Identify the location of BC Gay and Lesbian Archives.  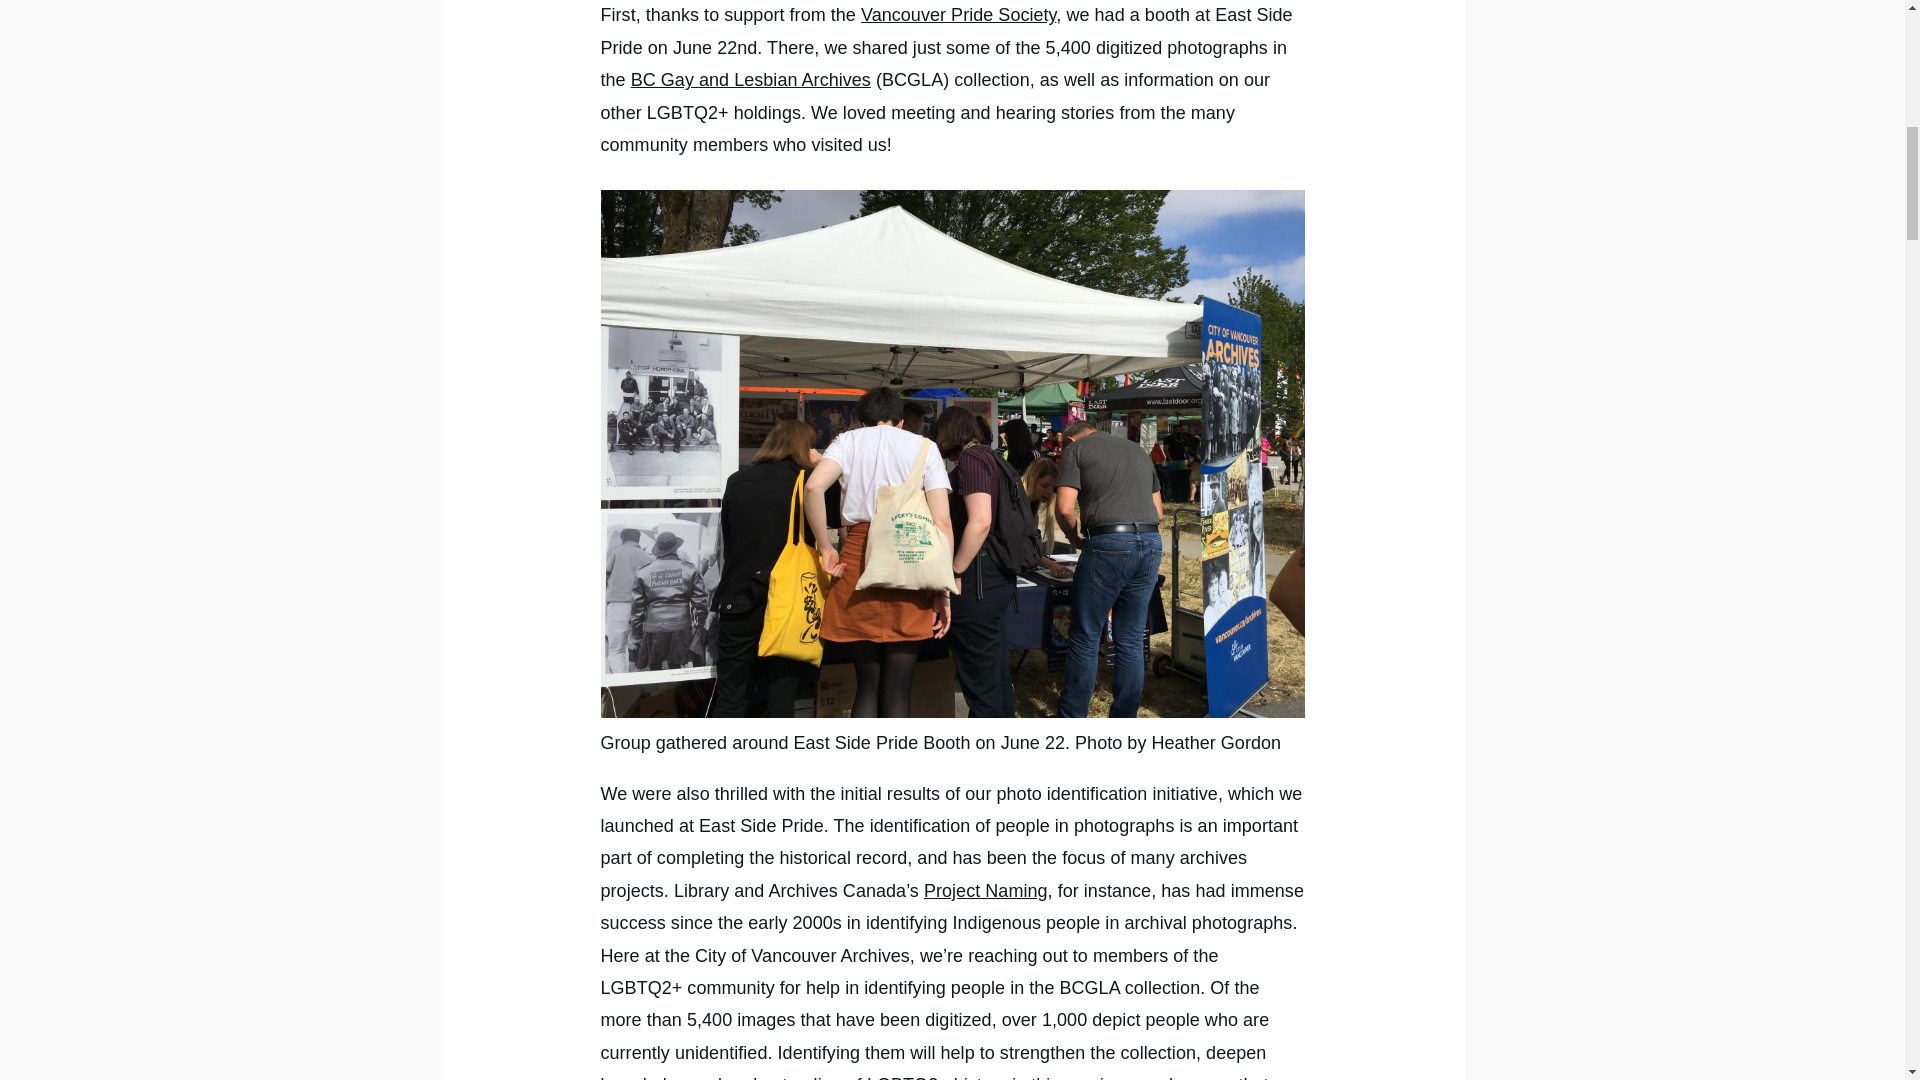
(751, 80).